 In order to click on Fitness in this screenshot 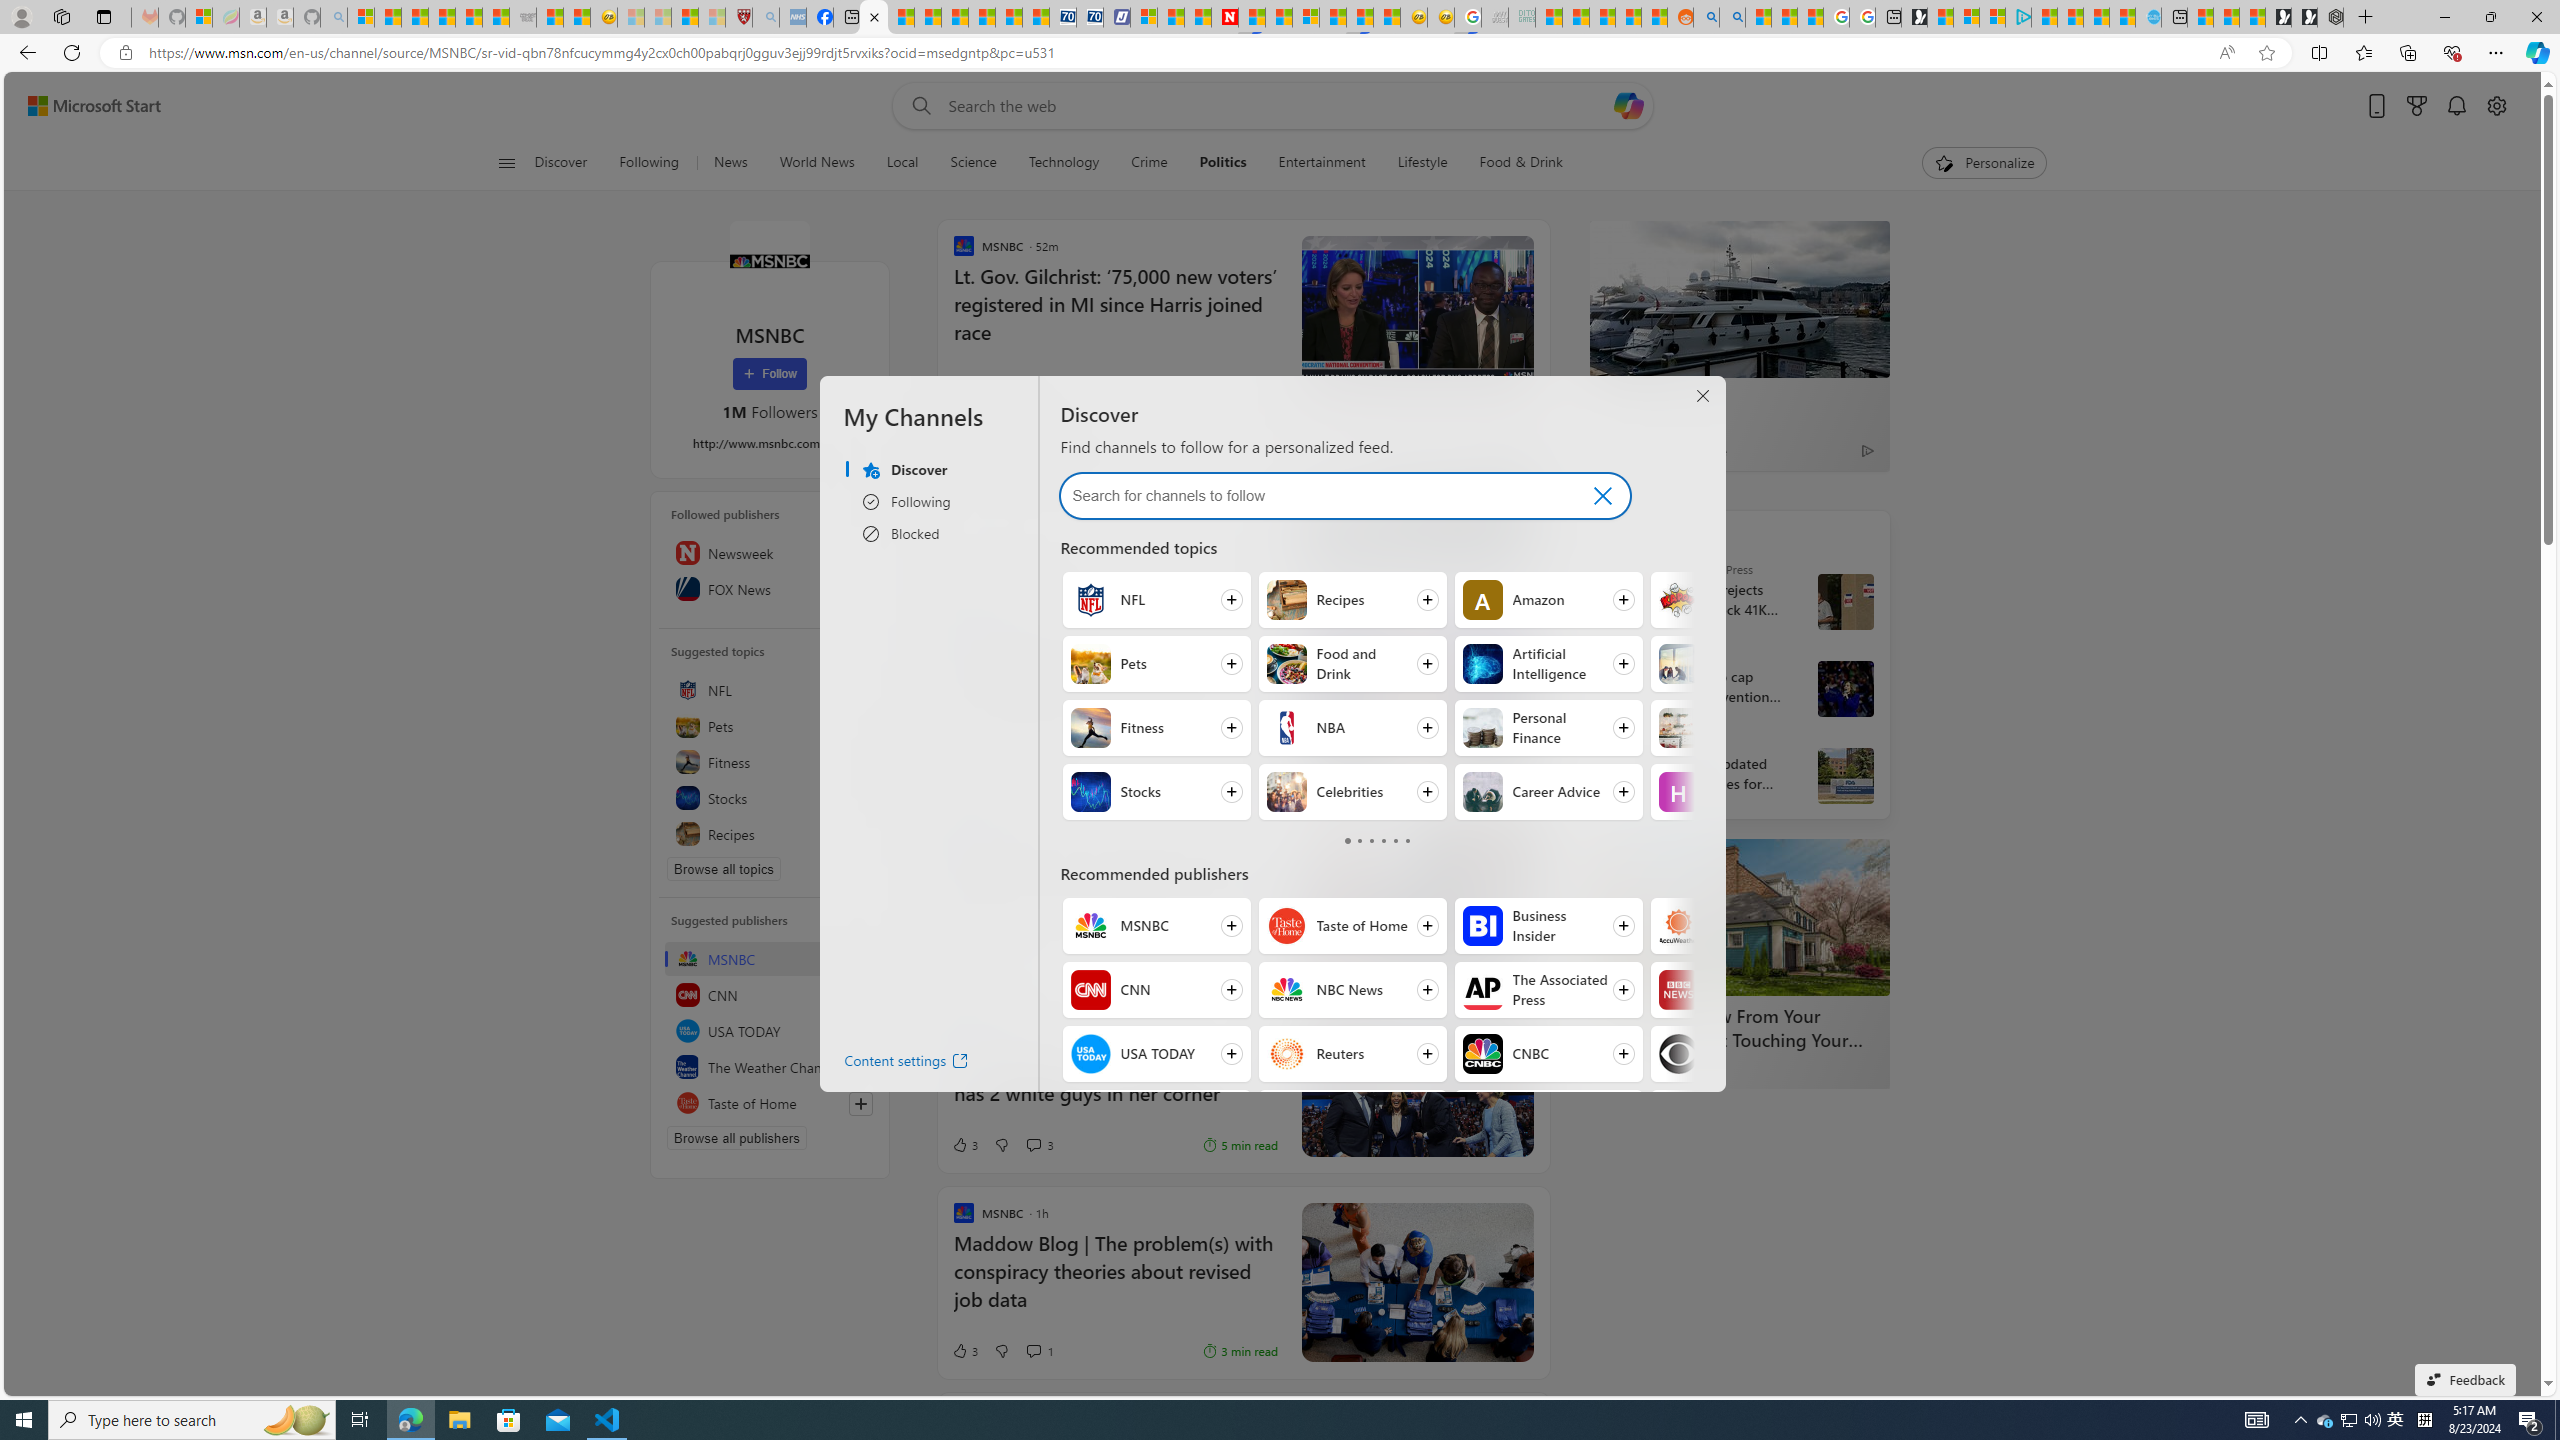, I will do `click(770, 762)`.